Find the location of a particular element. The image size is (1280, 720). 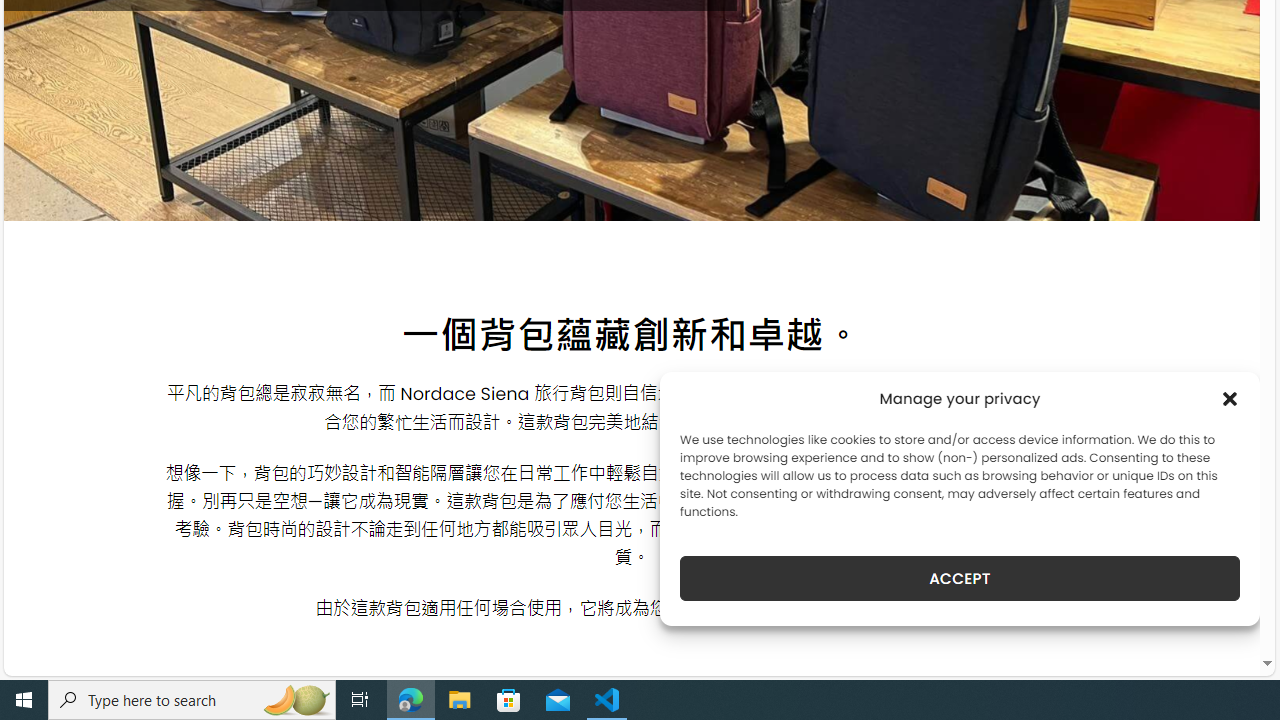

ACCEPT is located at coordinates (960, 578).